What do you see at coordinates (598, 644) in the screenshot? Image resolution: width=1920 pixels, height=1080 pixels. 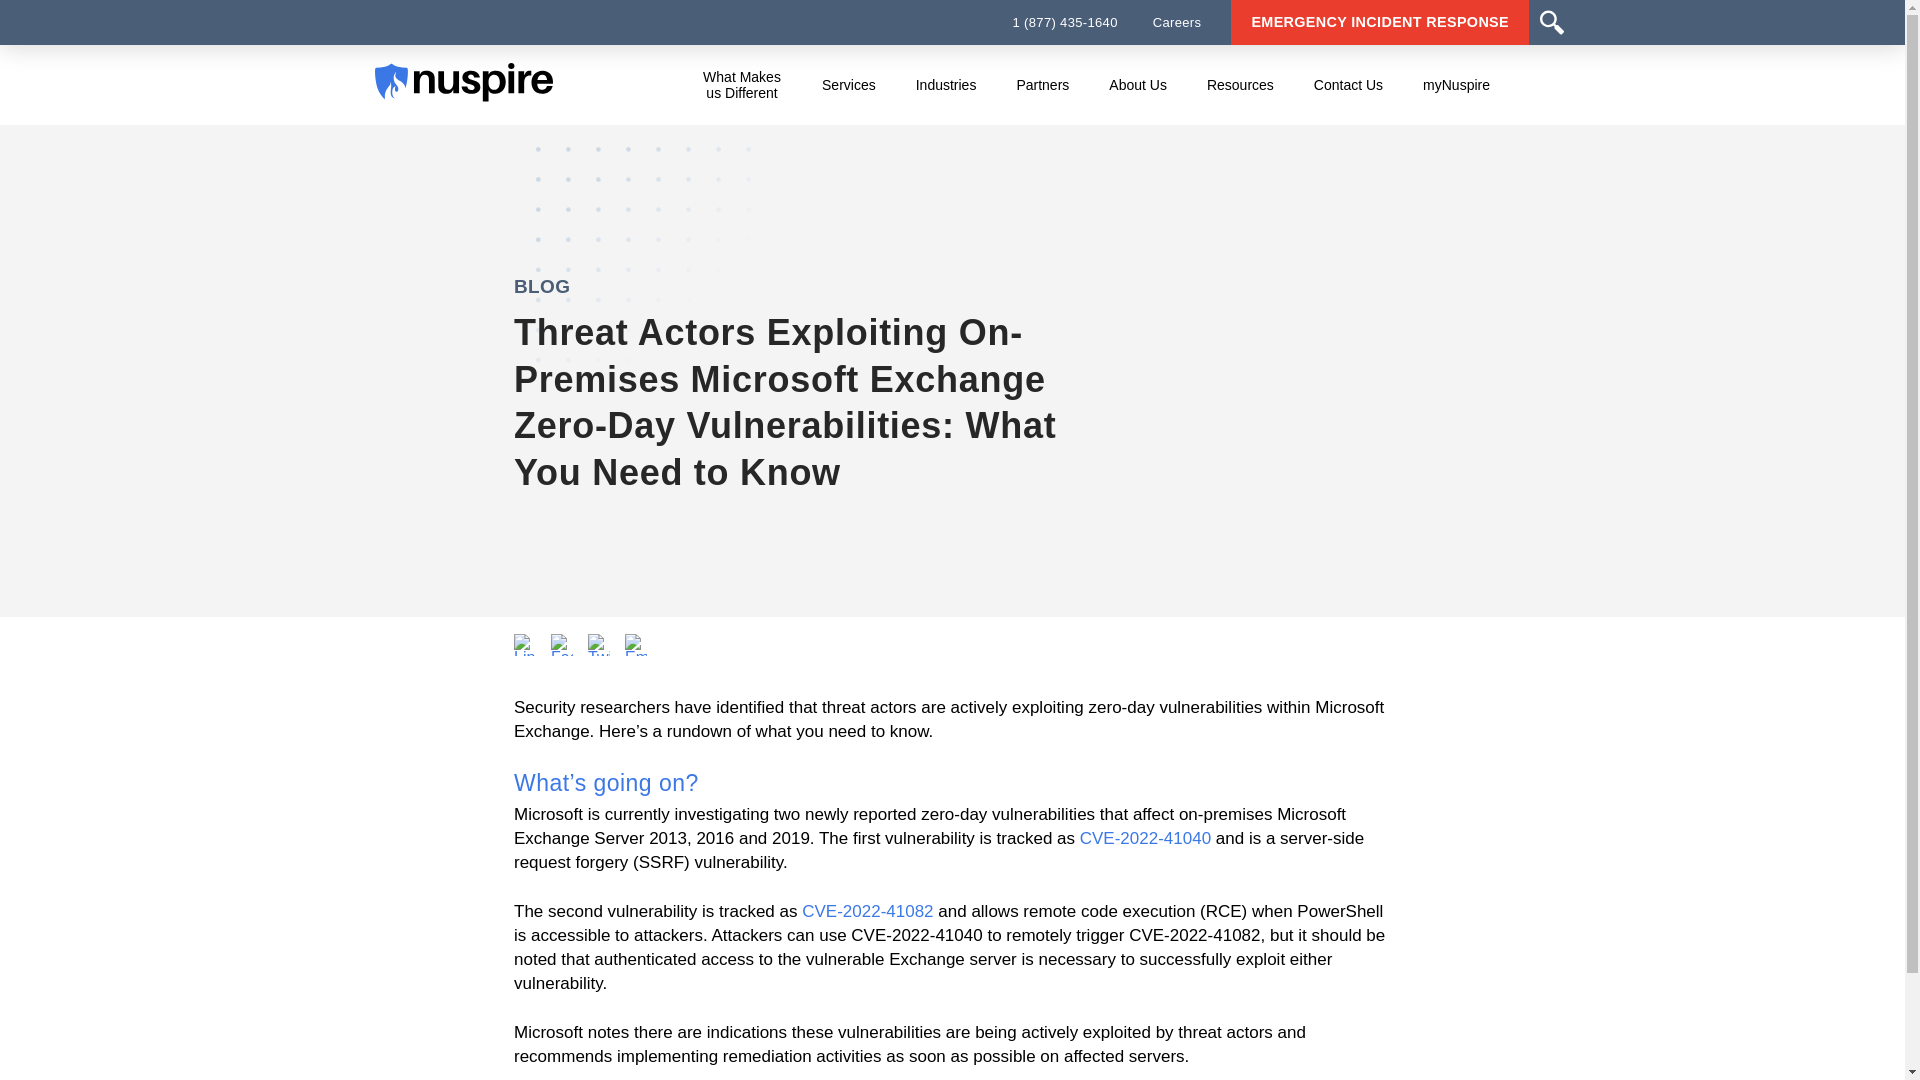 I see `Twitter` at bounding box center [598, 644].